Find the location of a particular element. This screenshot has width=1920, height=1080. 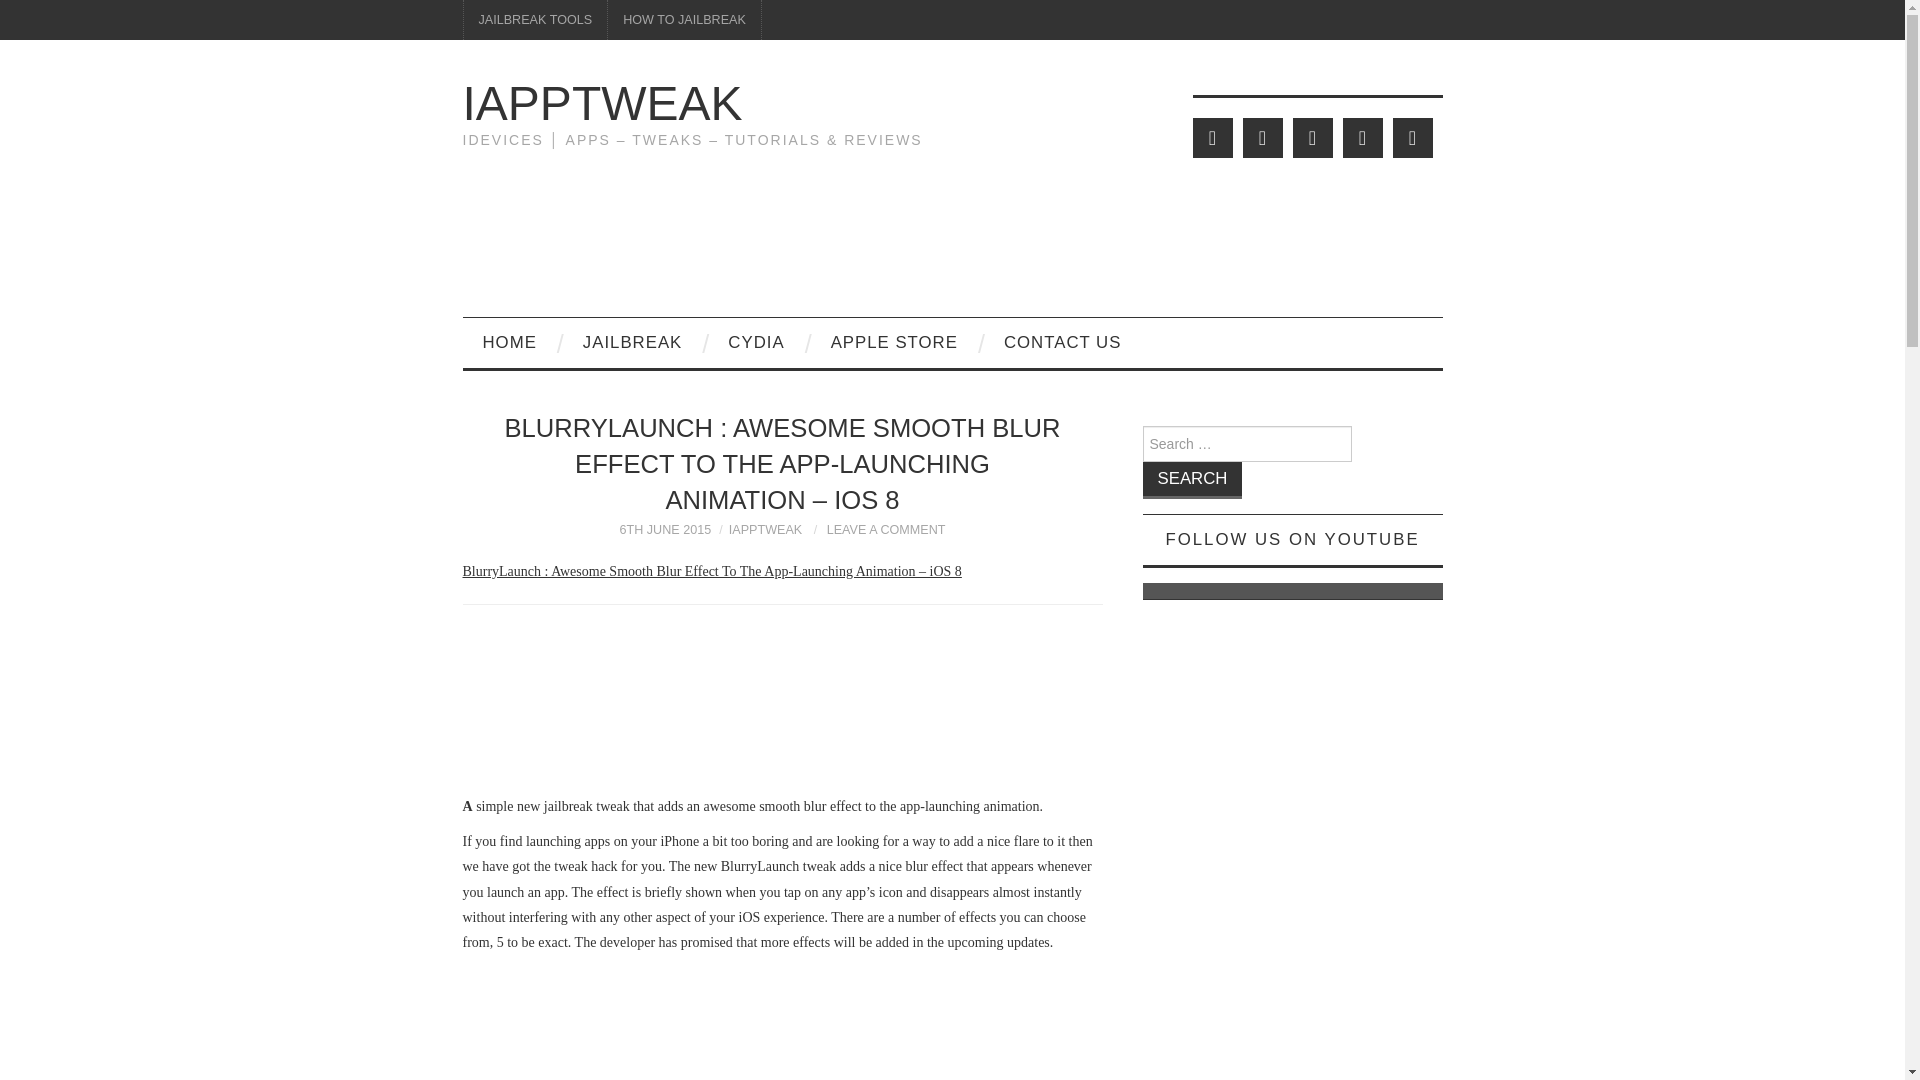

Advertisement is located at coordinates (782, 706).